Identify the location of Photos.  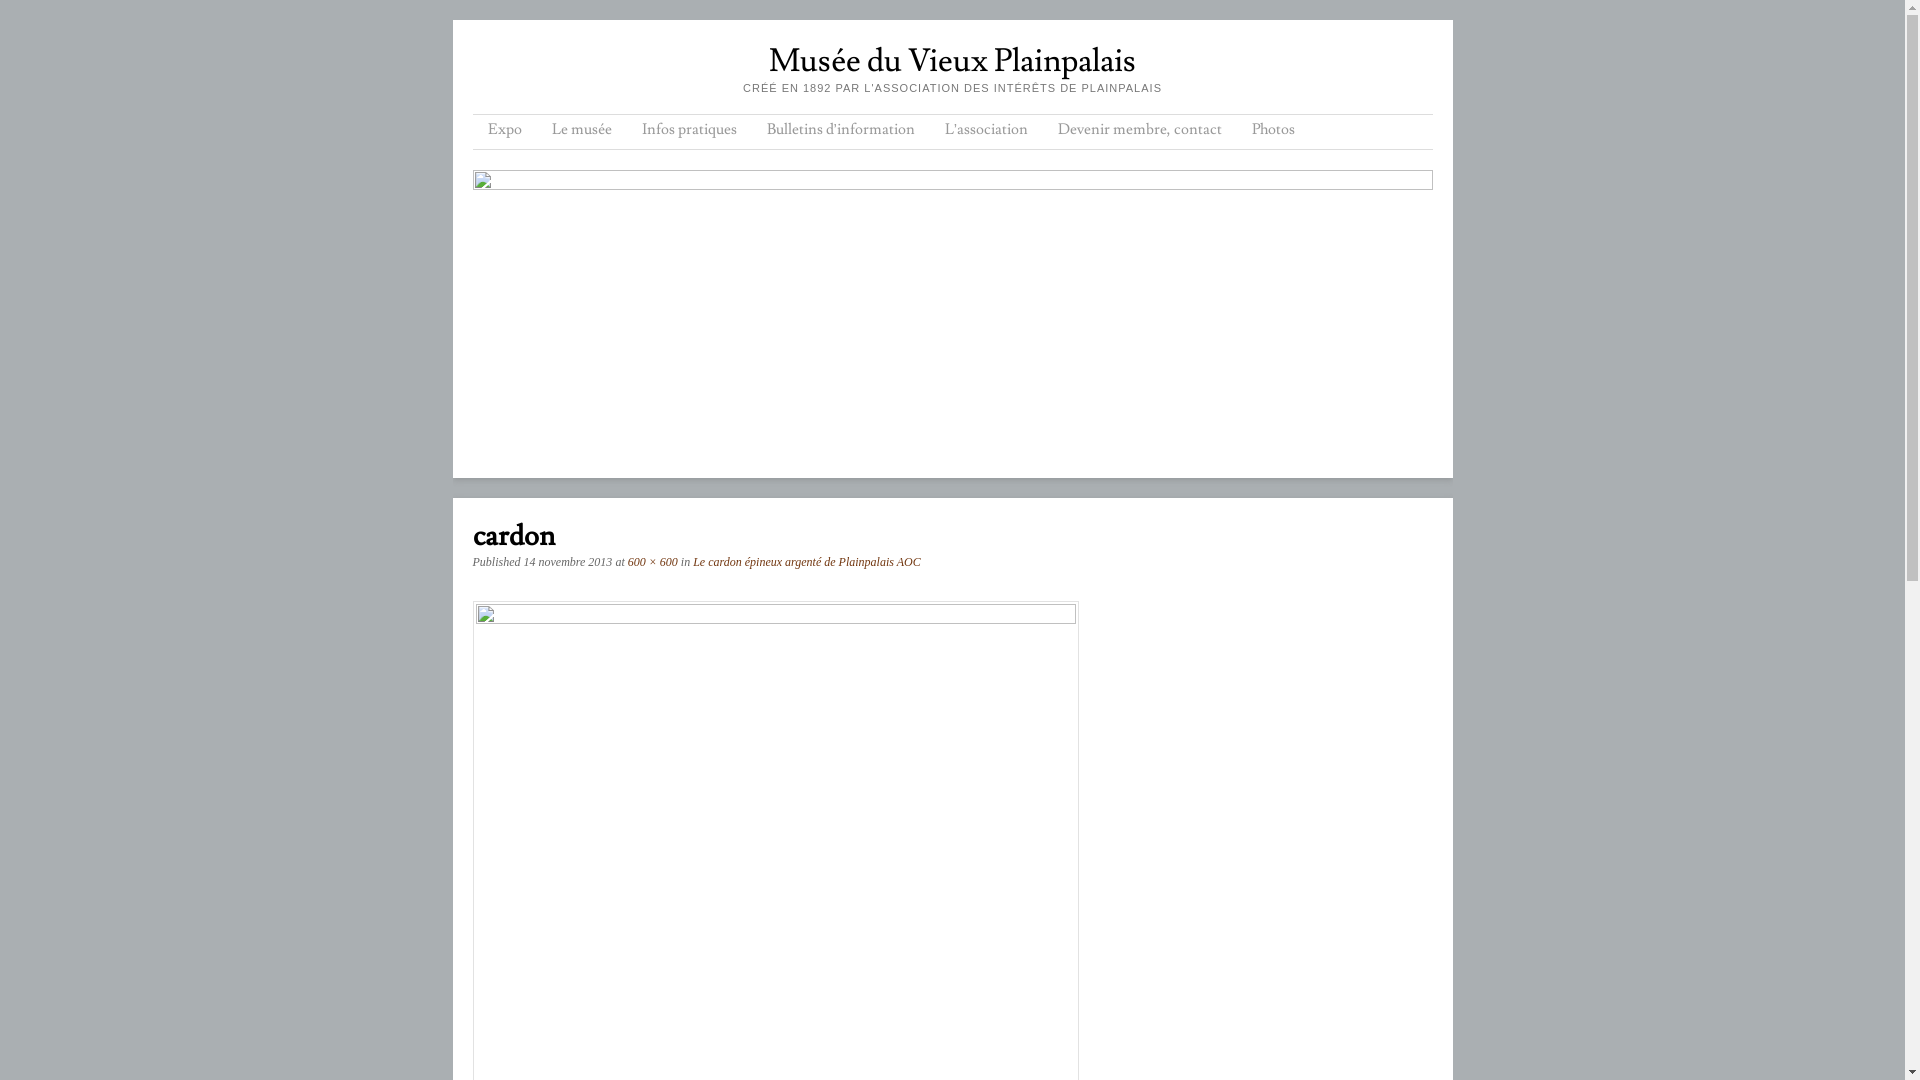
(1274, 132).